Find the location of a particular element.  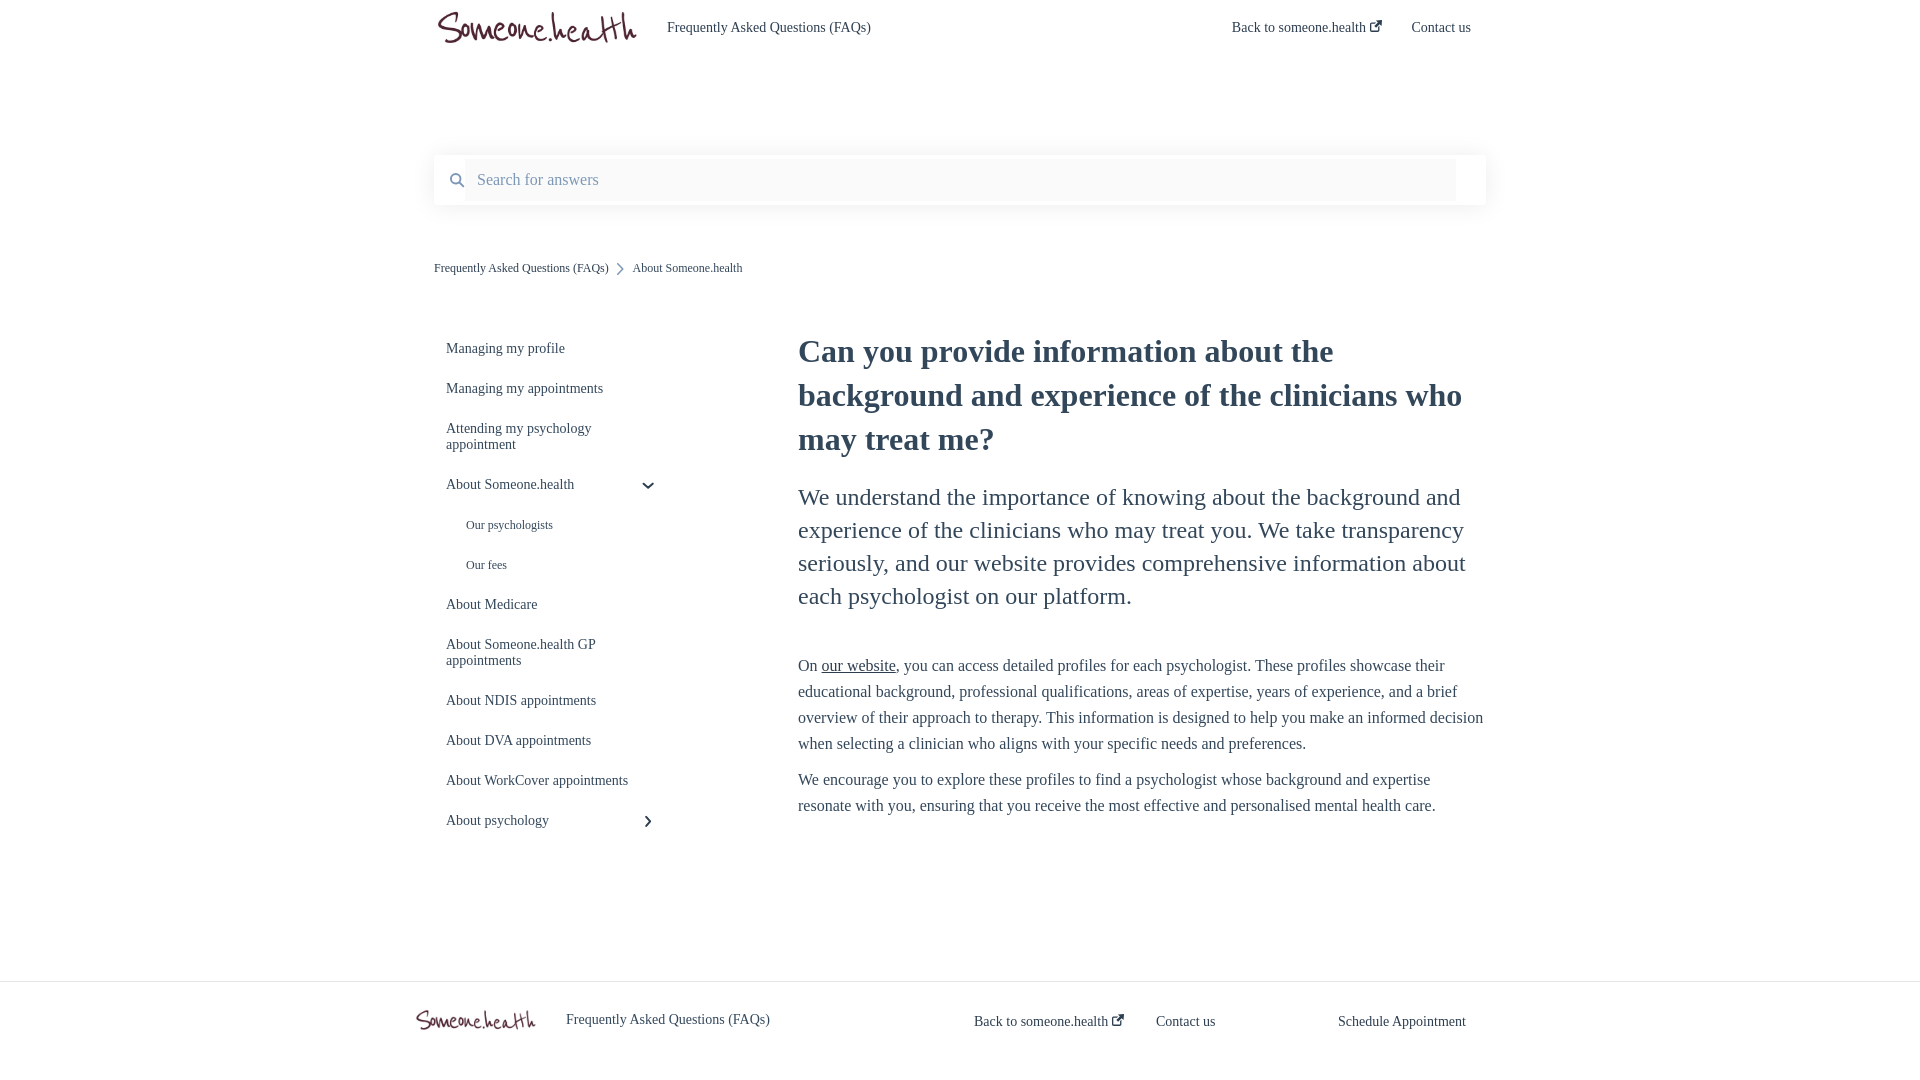

Back to someone.health is located at coordinates (1307, 33).